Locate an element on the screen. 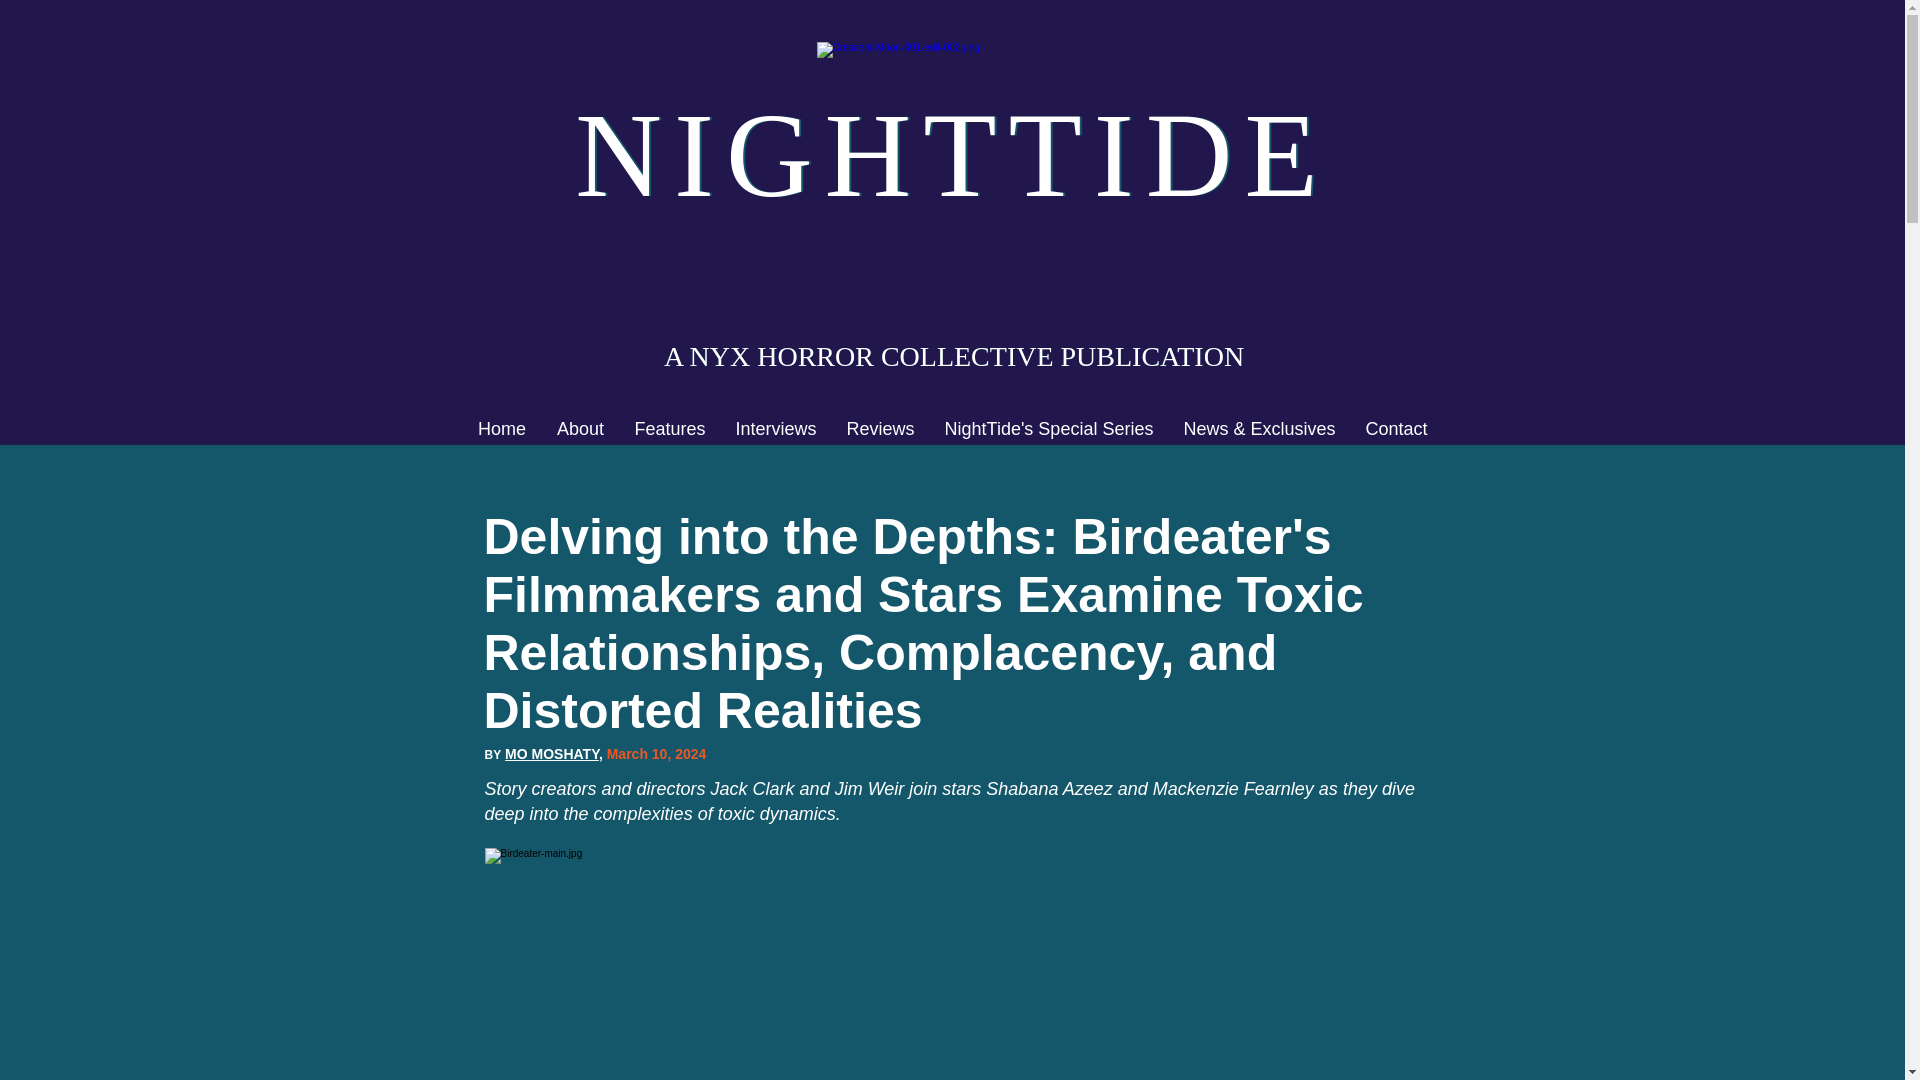 The image size is (1920, 1080). A NYX HORROR COLLECTIVE PUBLICATION is located at coordinates (954, 356).